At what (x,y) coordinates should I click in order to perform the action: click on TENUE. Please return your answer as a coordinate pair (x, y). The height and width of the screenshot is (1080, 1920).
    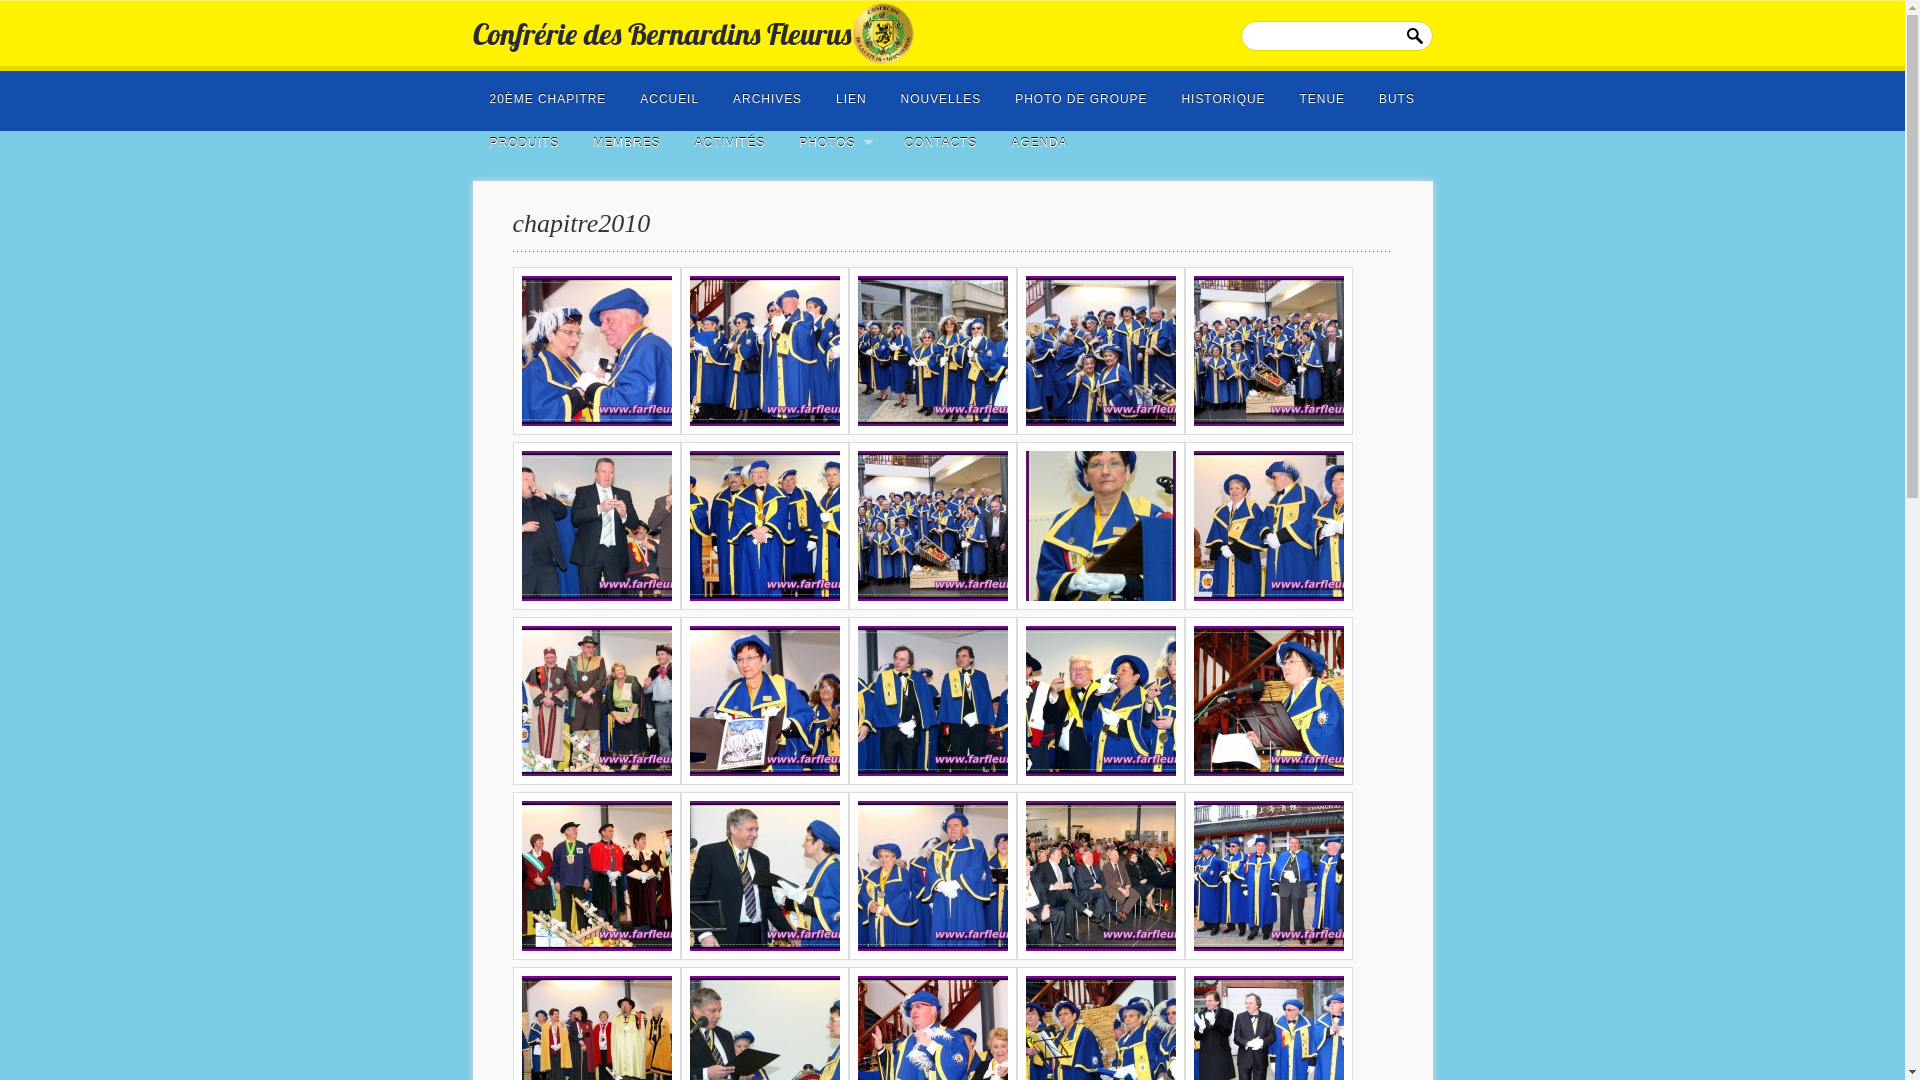
    Looking at the image, I should click on (1322, 93).